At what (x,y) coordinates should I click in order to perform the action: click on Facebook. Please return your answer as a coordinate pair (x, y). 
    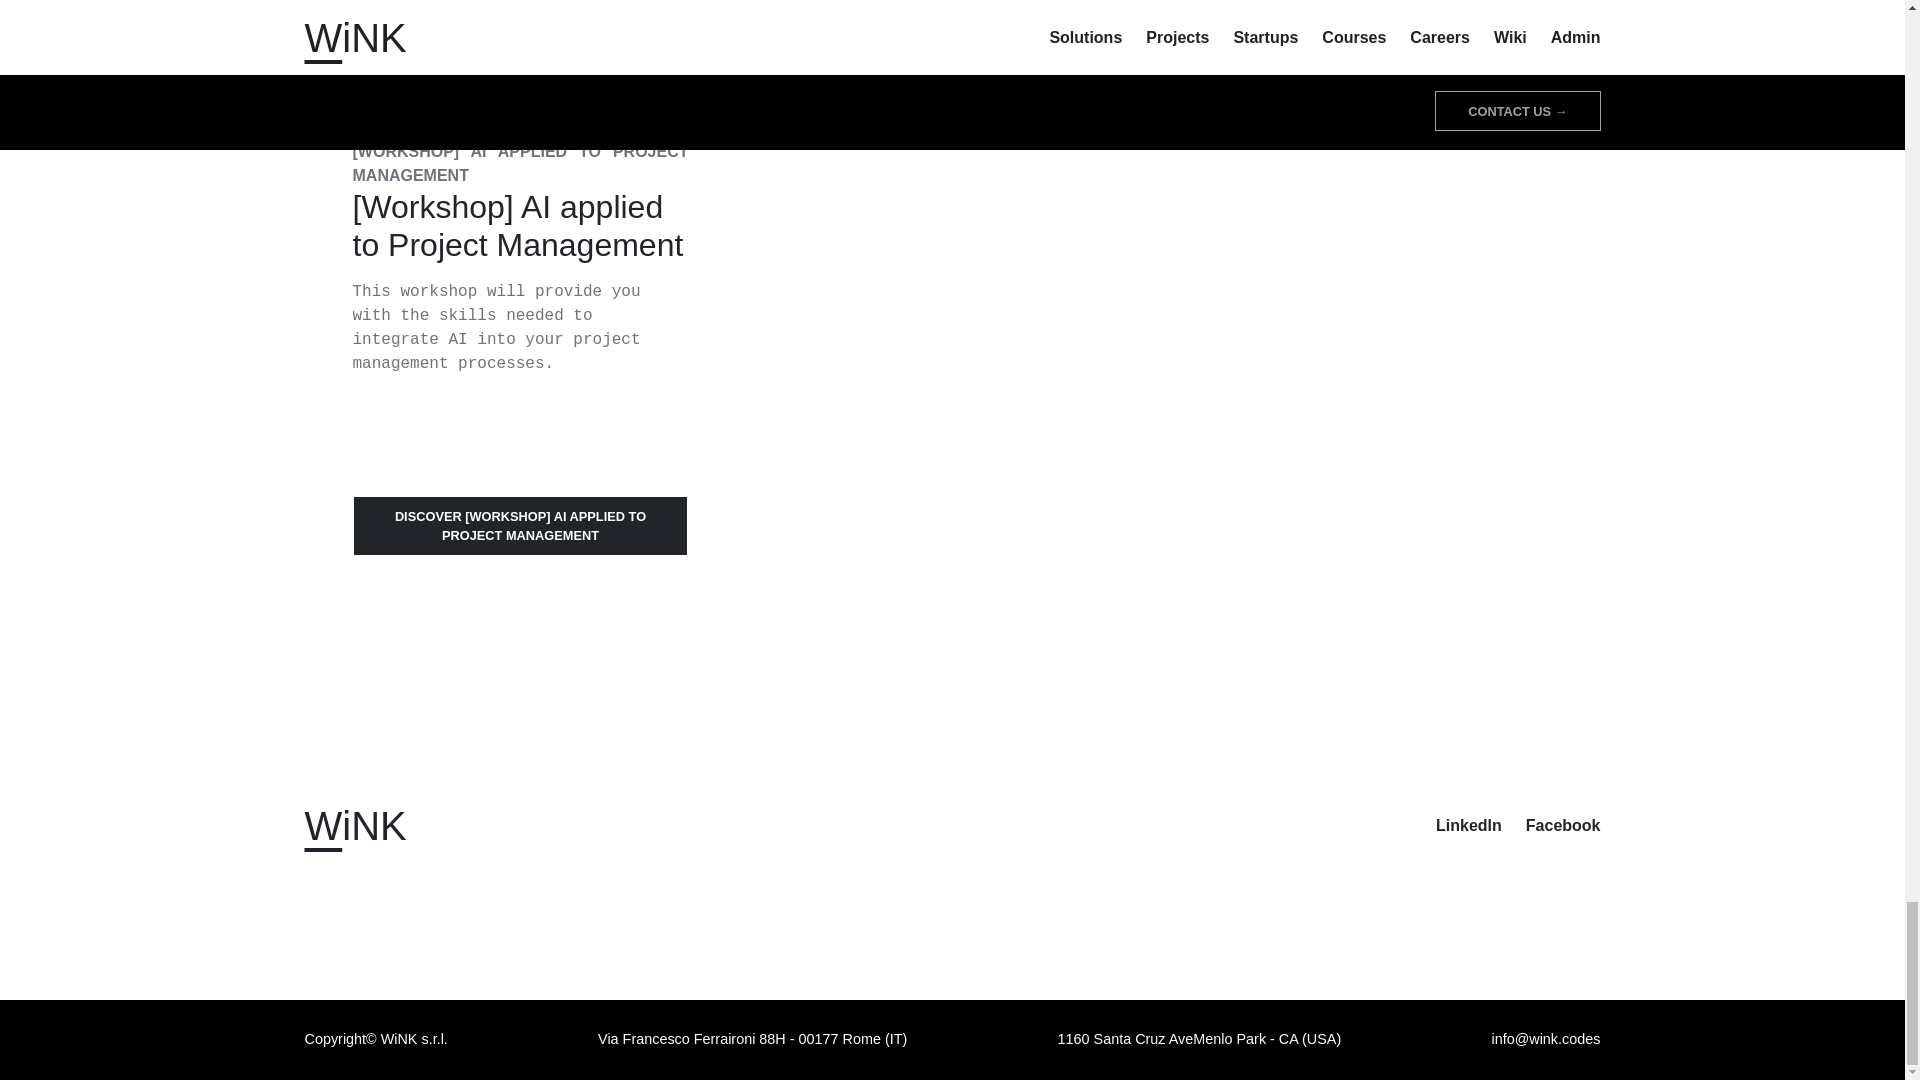
    Looking at the image, I should click on (1564, 824).